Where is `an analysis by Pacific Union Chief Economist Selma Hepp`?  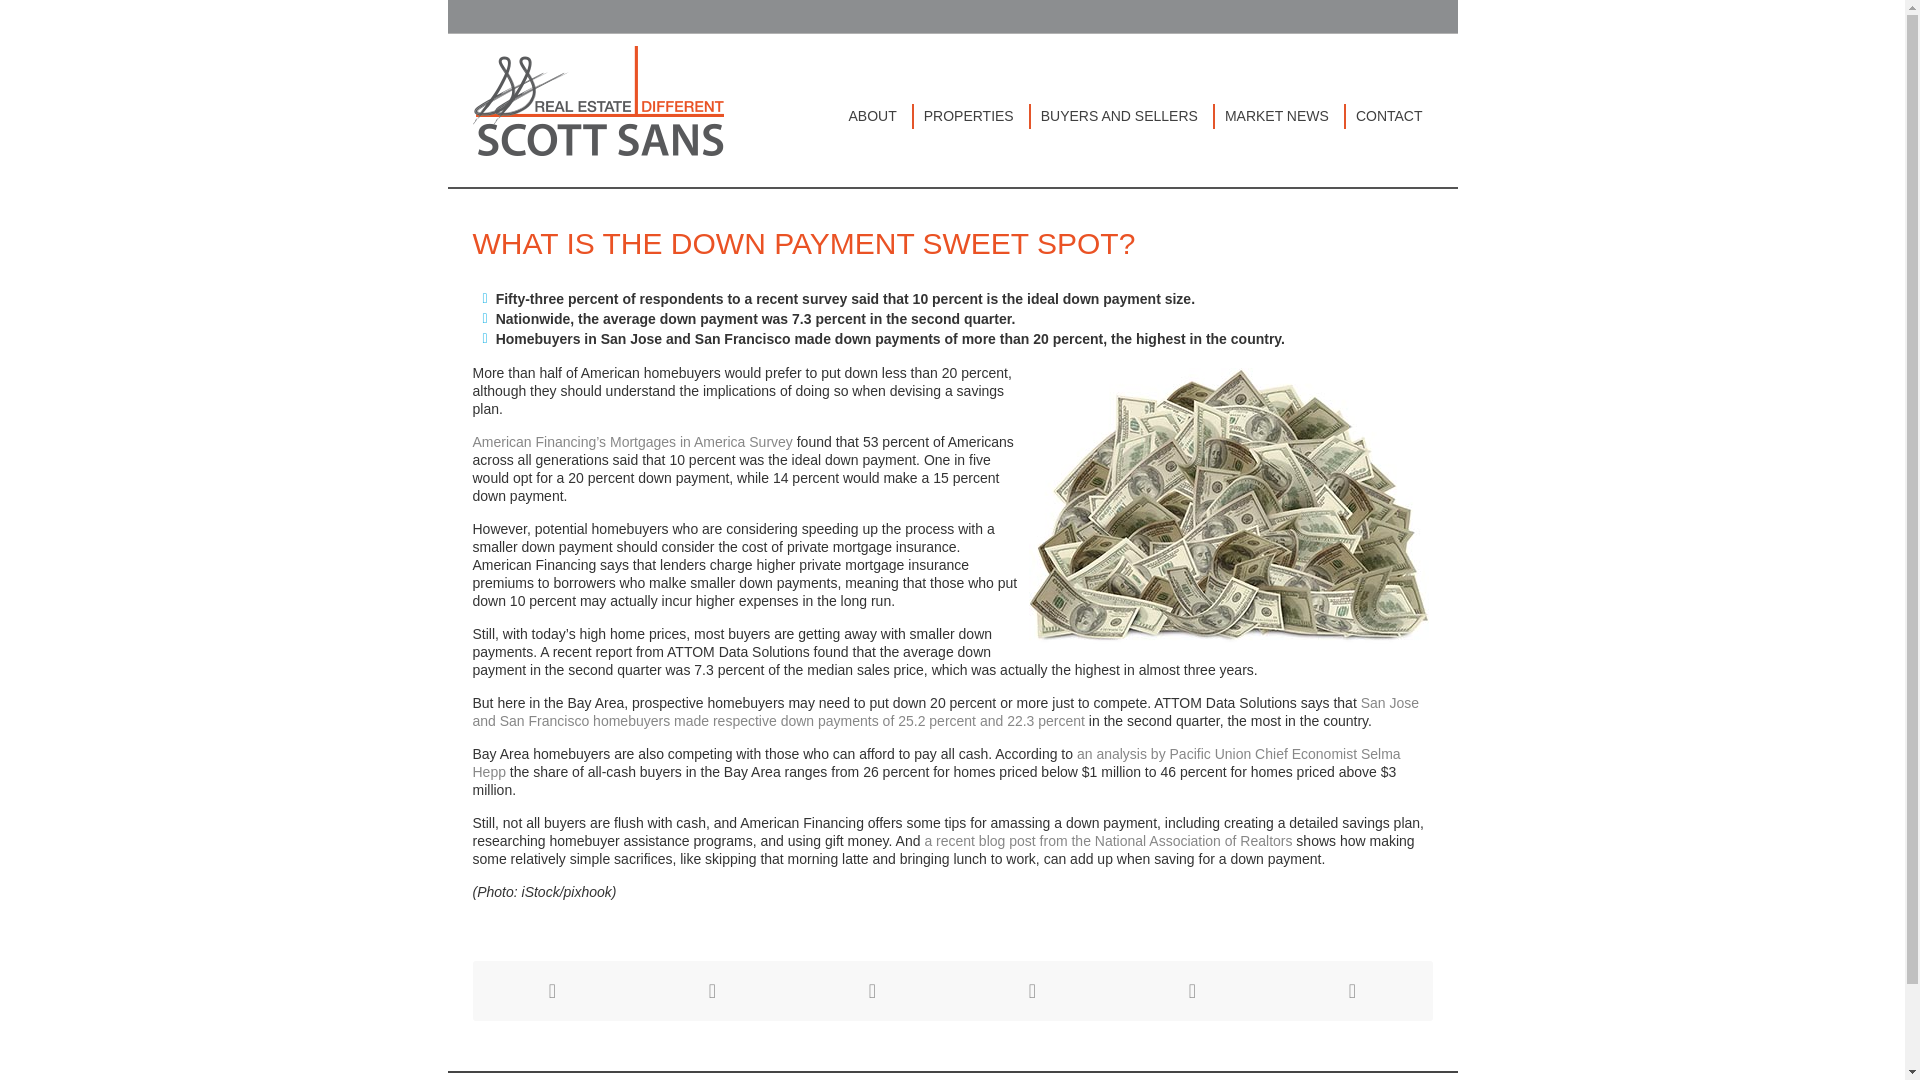
an analysis by Pacific Union Chief Economist Selma Hepp is located at coordinates (936, 762).